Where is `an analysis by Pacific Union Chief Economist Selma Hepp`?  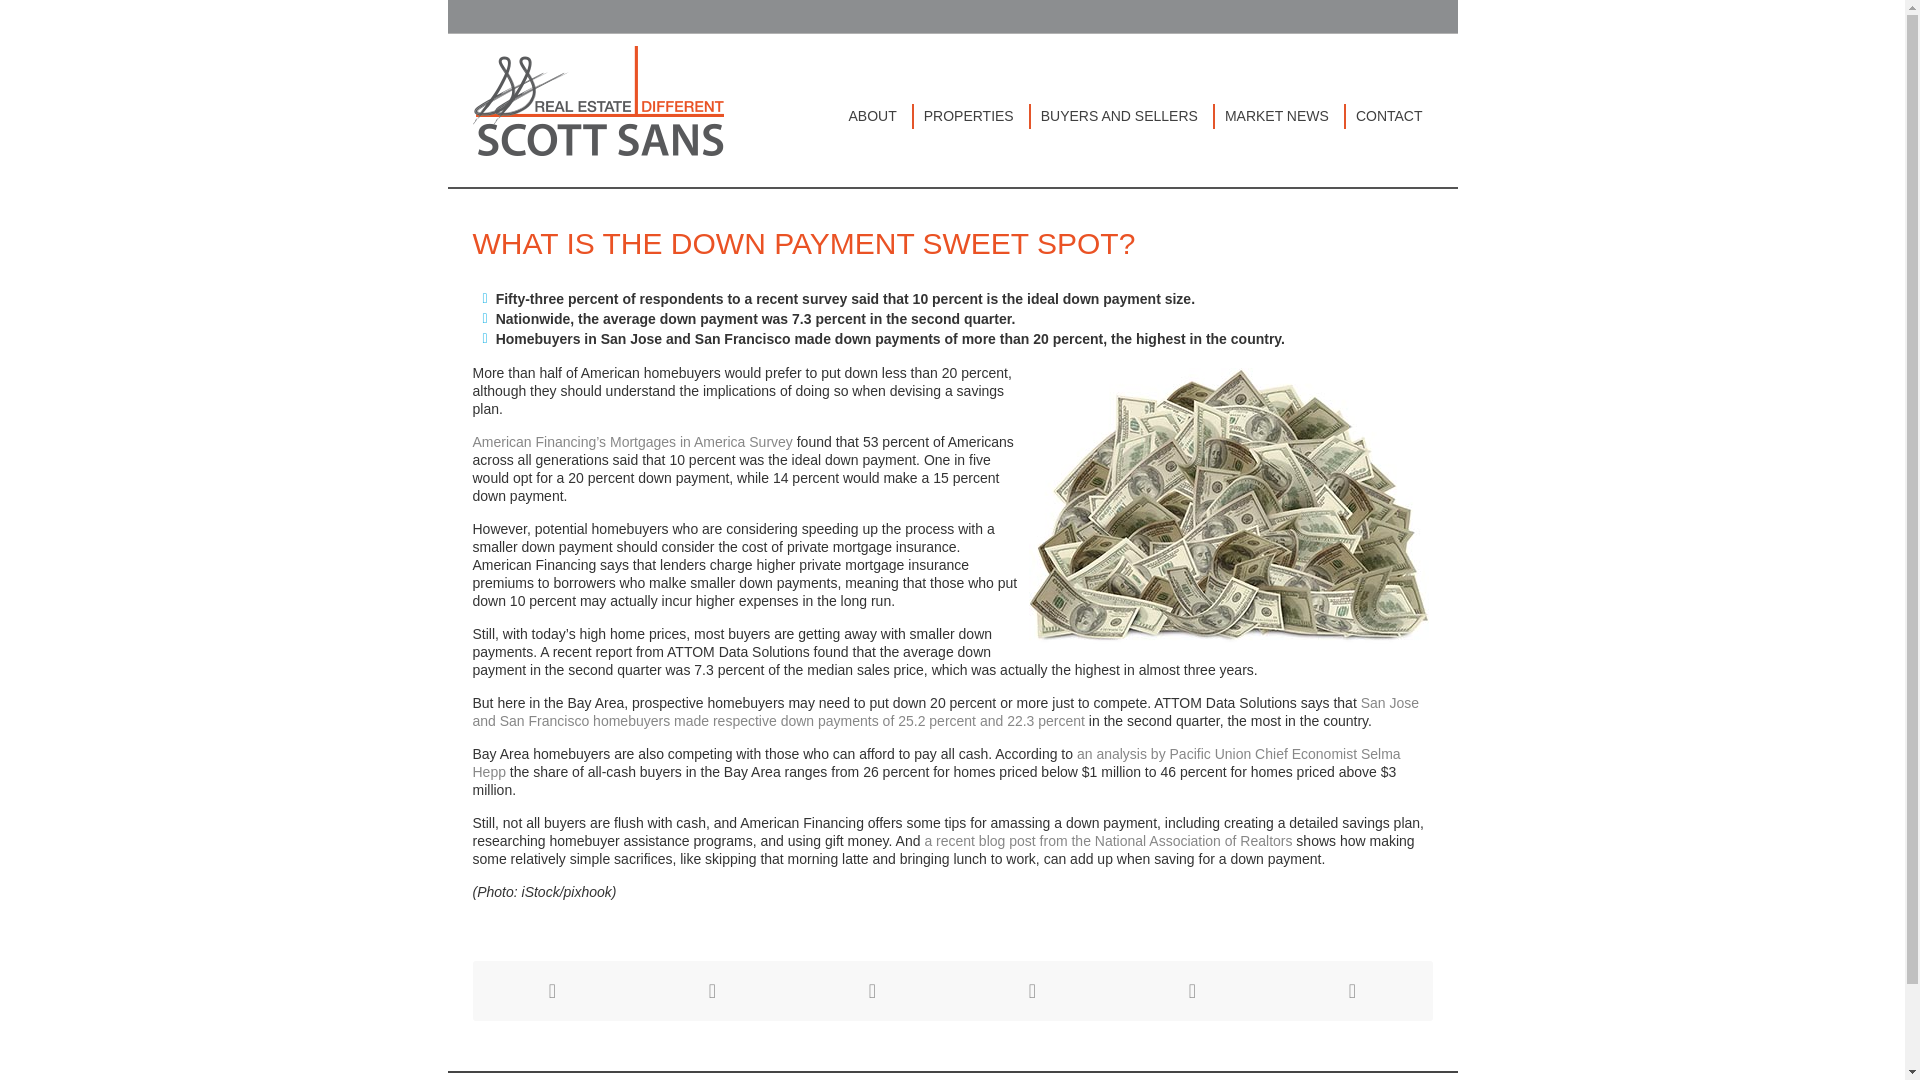
an analysis by Pacific Union Chief Economist Selma Hepp is located at coordinates (936, 762).